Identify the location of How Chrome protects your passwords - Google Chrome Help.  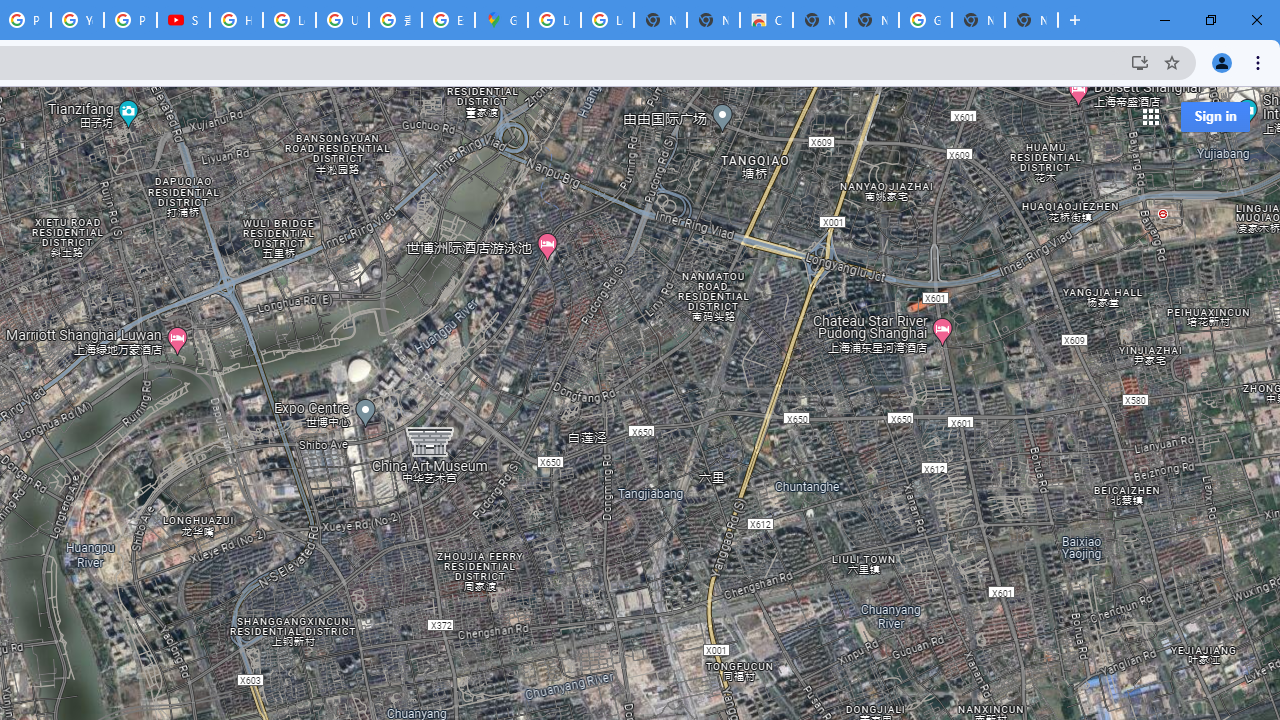
(236, 20).